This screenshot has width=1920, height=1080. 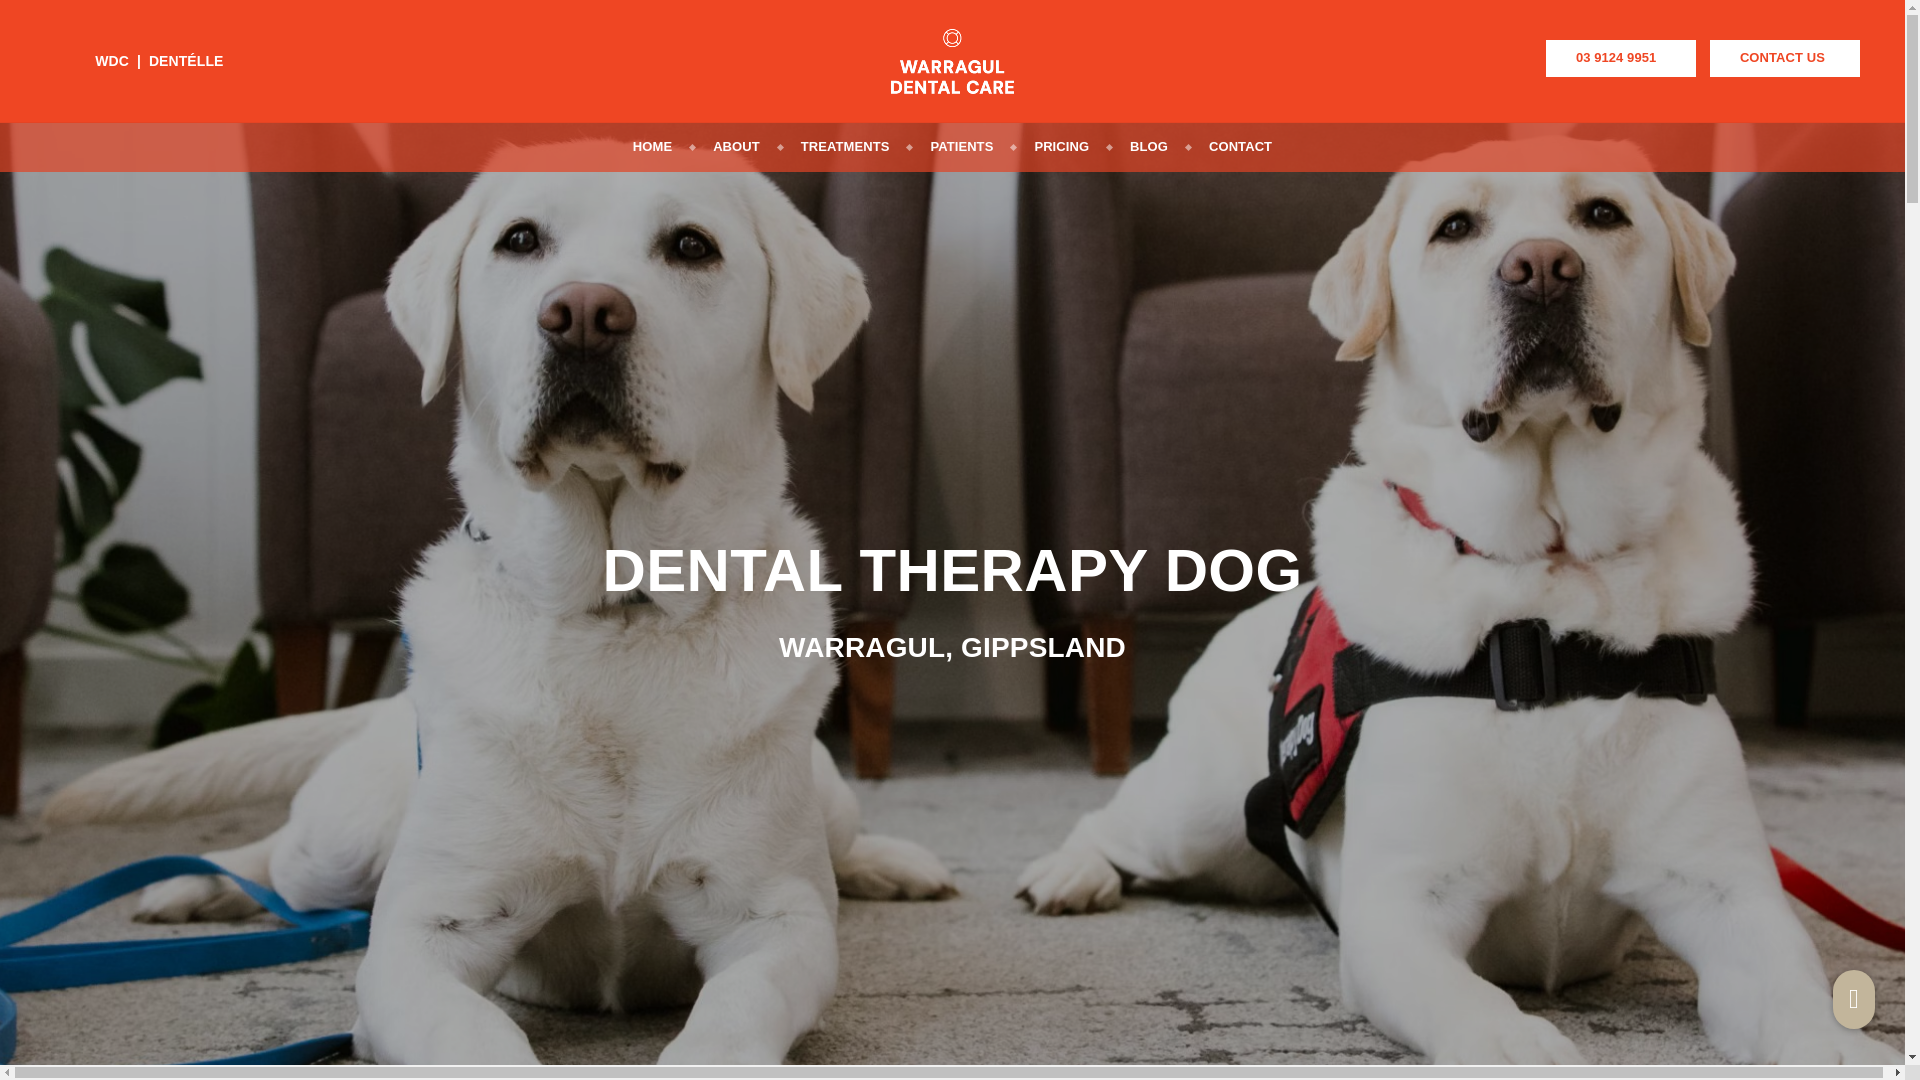 I want to click on Warragul-dental-care-gippsland-logo, so click(x=952, y=61).